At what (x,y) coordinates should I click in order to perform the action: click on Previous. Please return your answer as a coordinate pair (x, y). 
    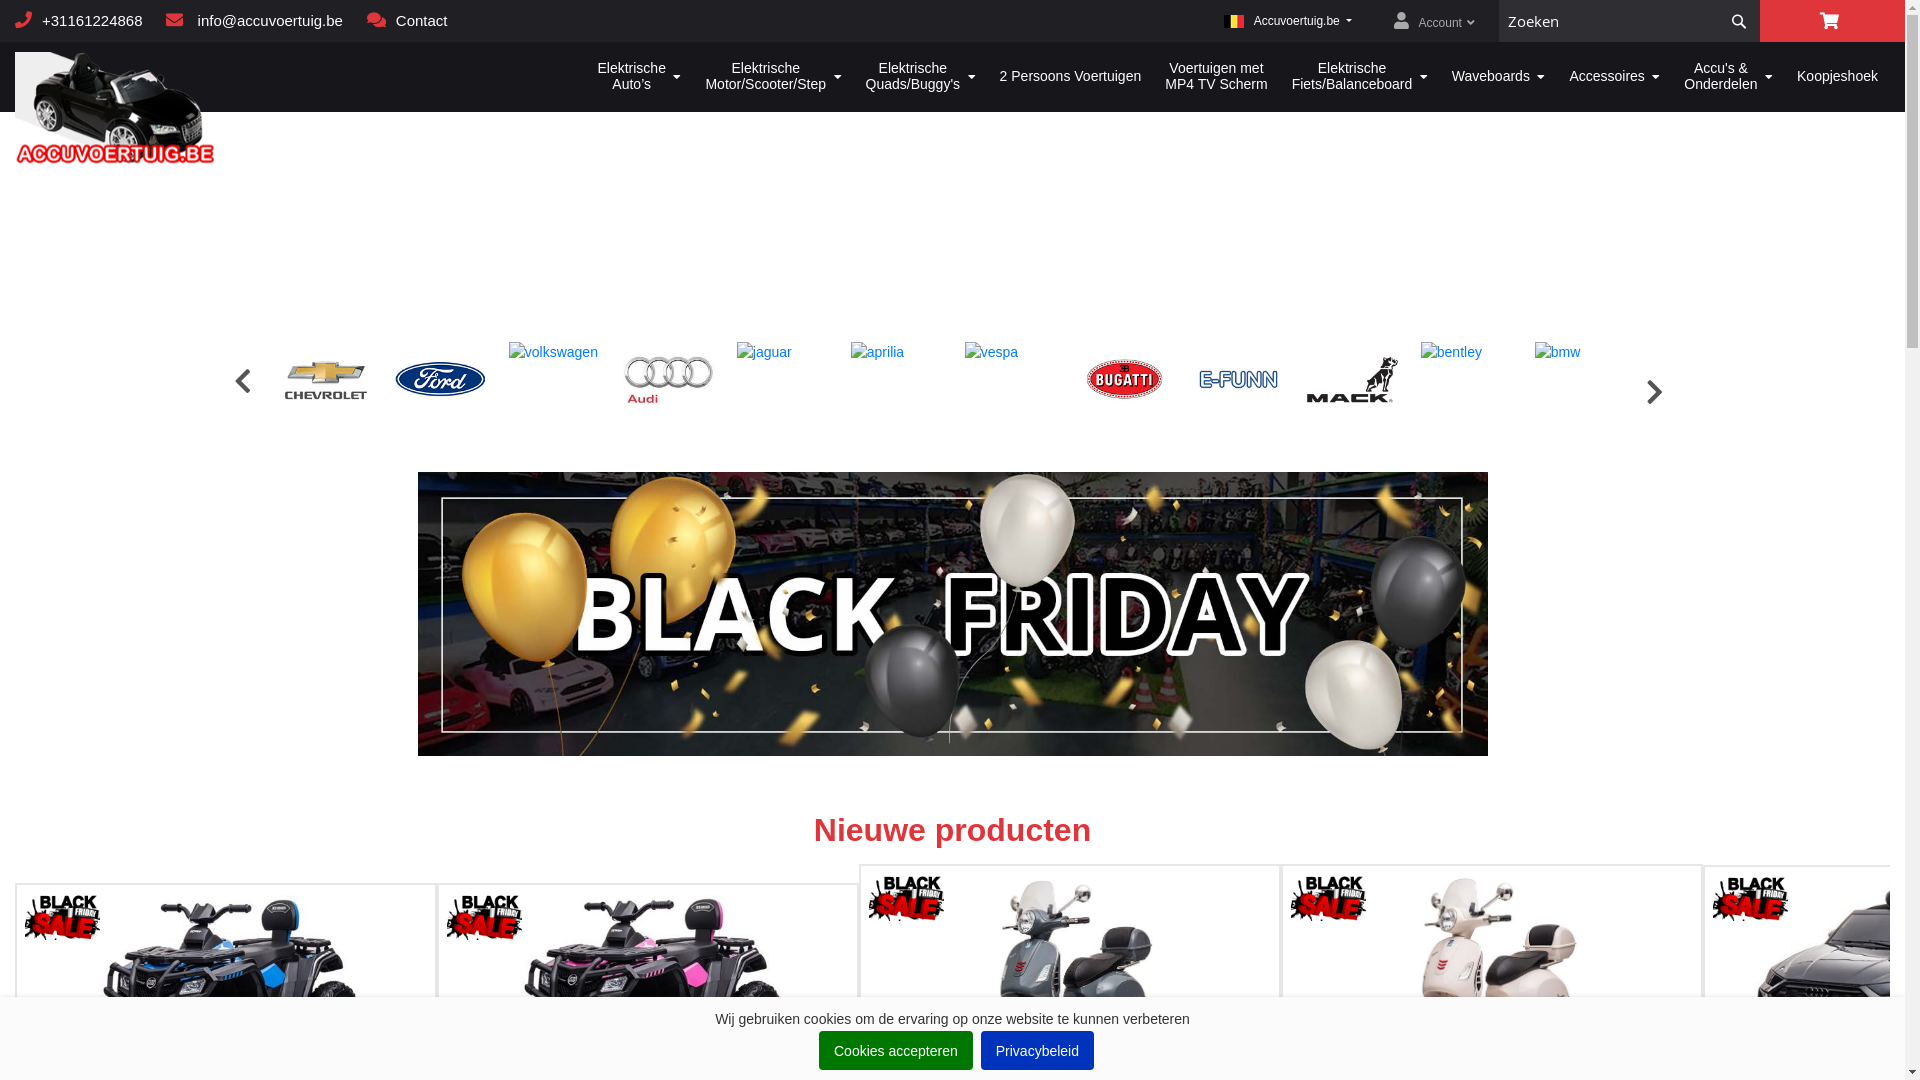
    Looking at the image, I should click on (8, 1047).